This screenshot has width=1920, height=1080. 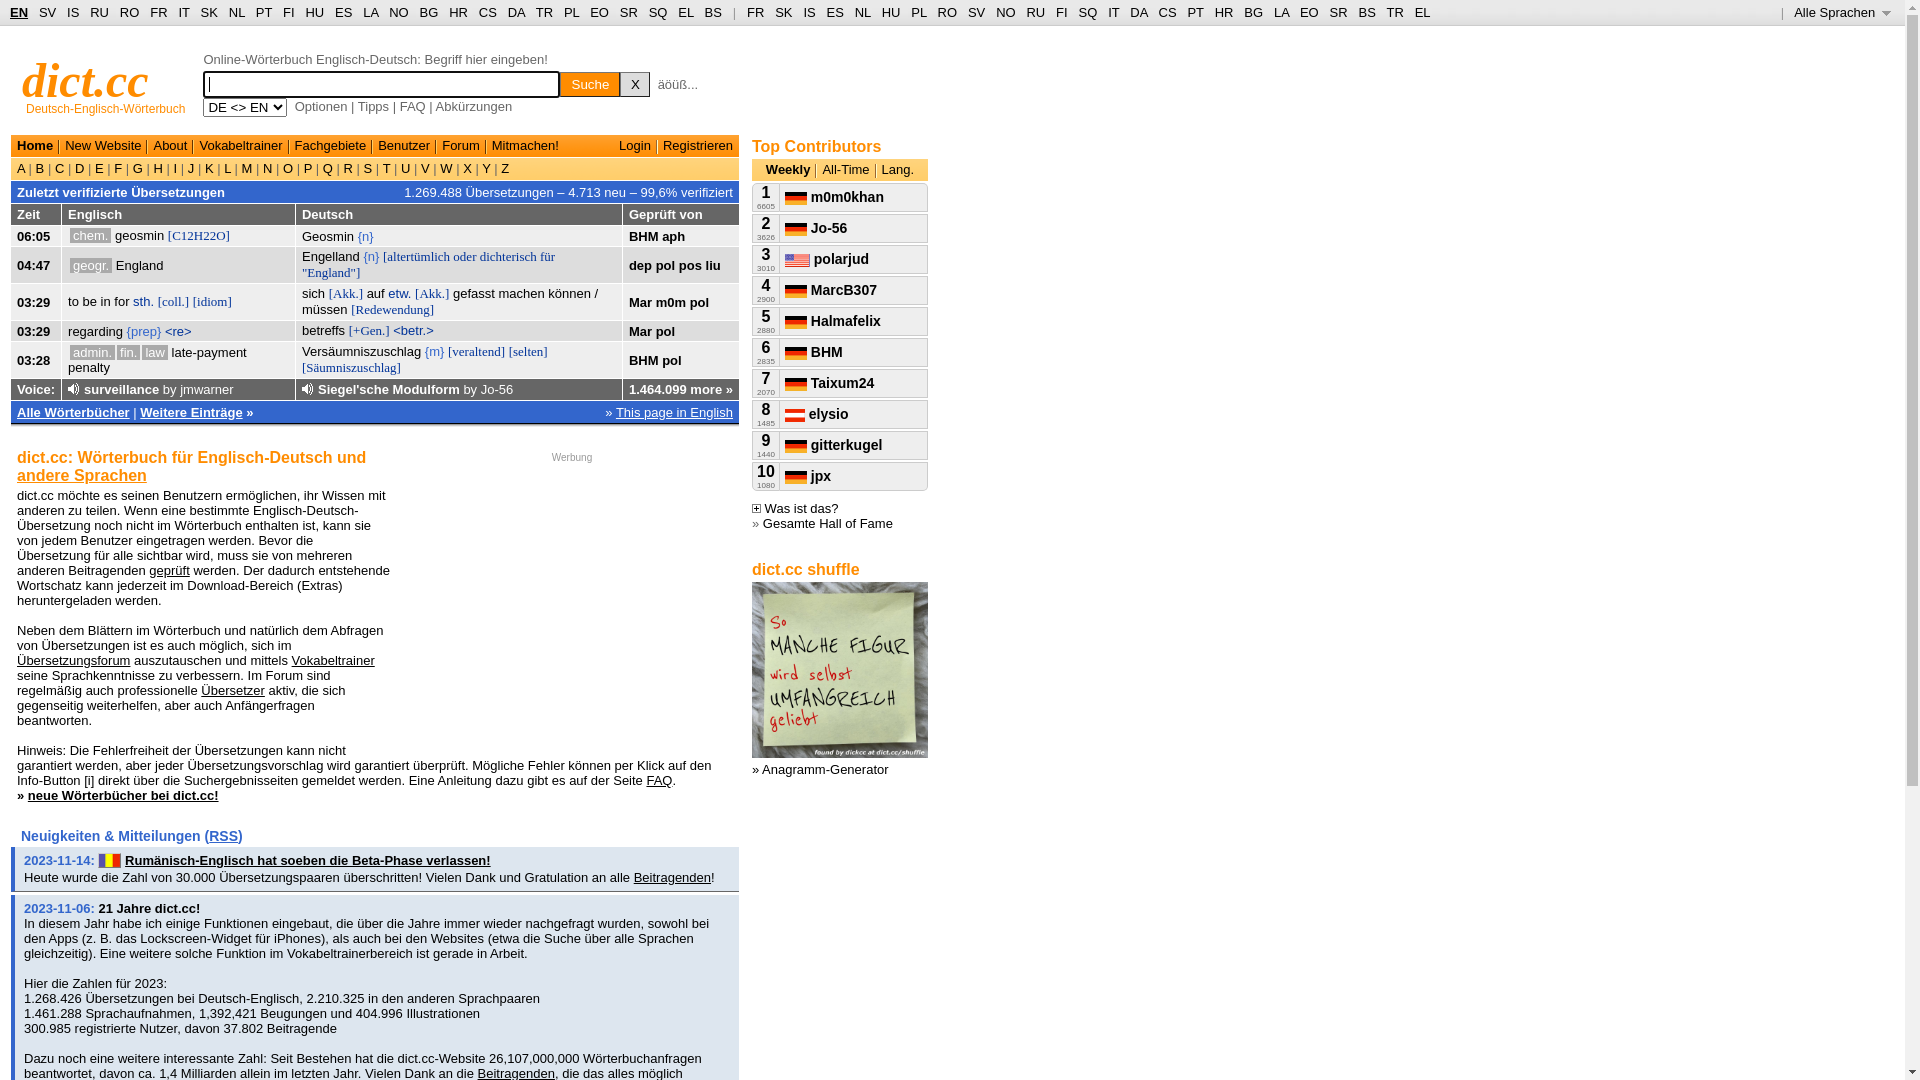 What do you see at coordinates (348, 168) in the screenshot?
I see `R` at bounding box center [348, 168].